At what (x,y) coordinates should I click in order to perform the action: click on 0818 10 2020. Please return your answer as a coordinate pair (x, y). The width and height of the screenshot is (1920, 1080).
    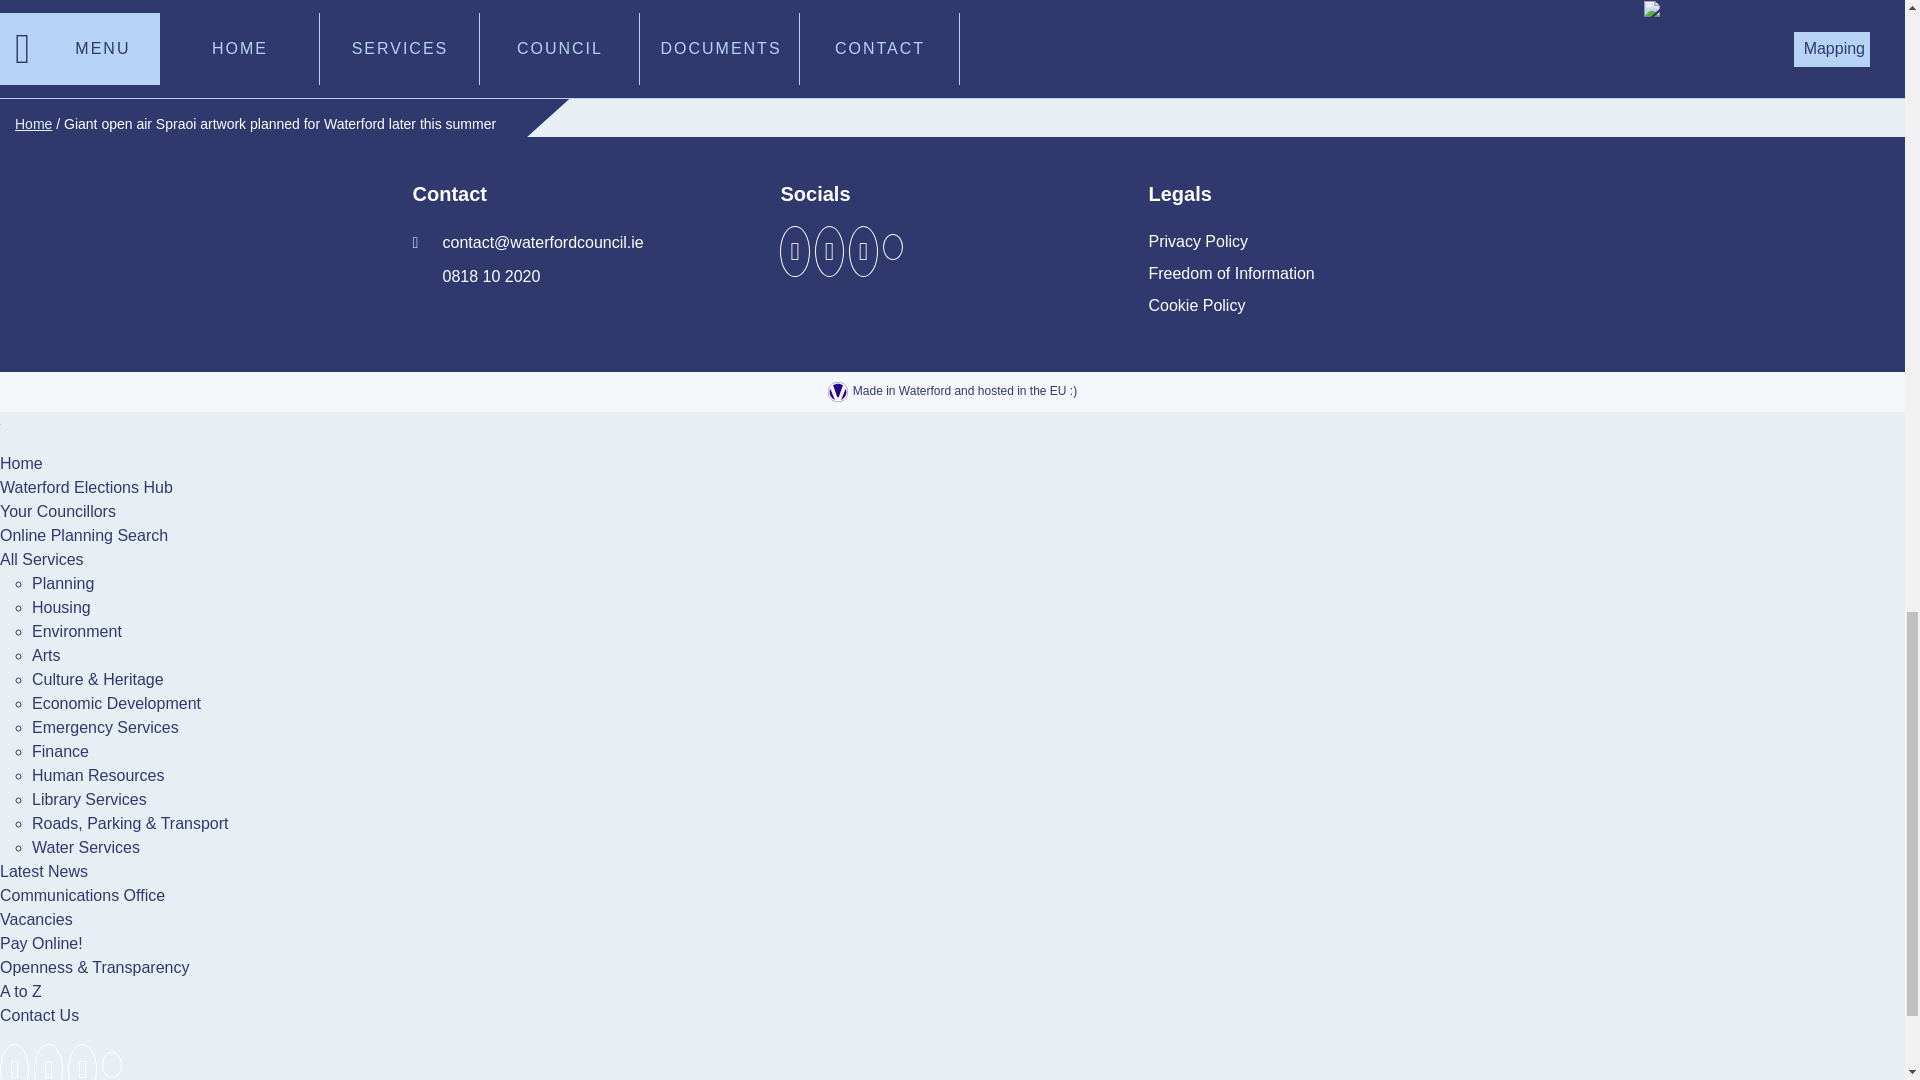
    Looking at the image, I should click on (476, 276).